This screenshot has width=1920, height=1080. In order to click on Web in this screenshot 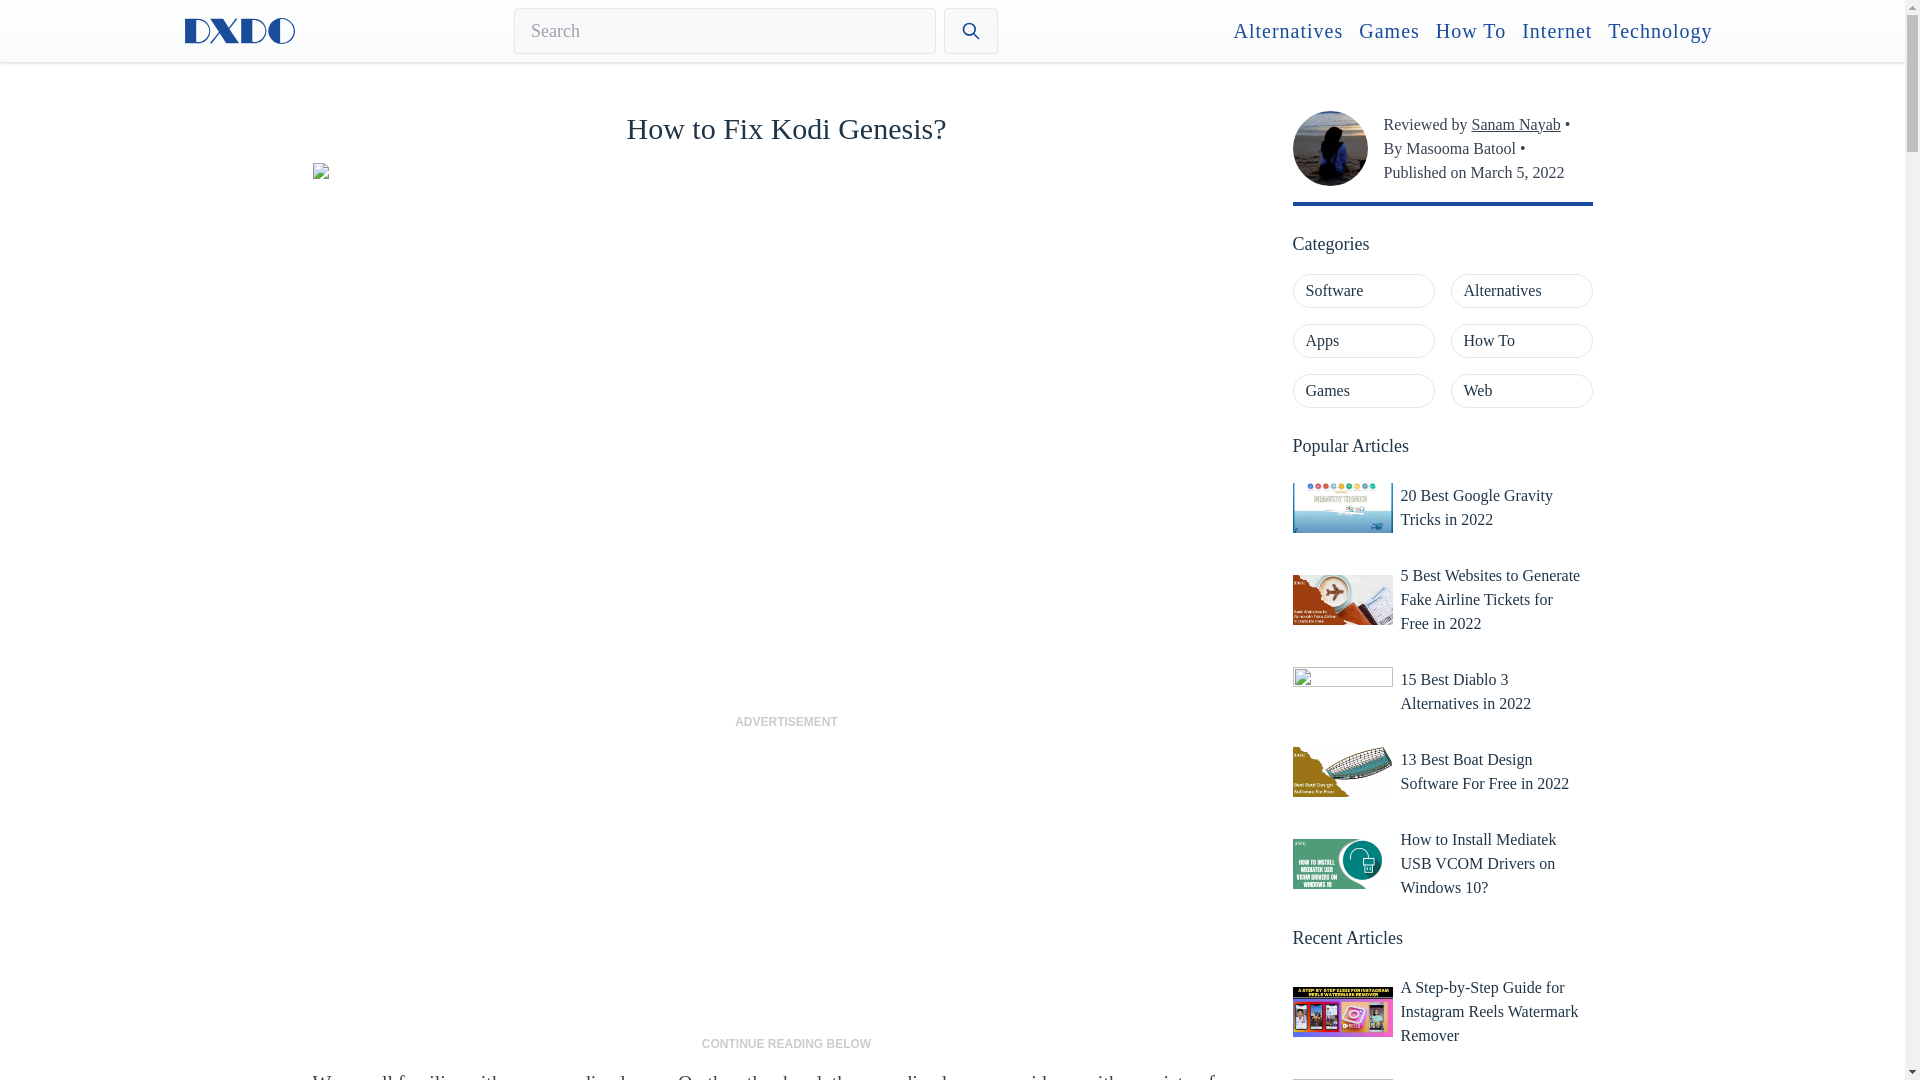, I will do `click(1520, 390)`.